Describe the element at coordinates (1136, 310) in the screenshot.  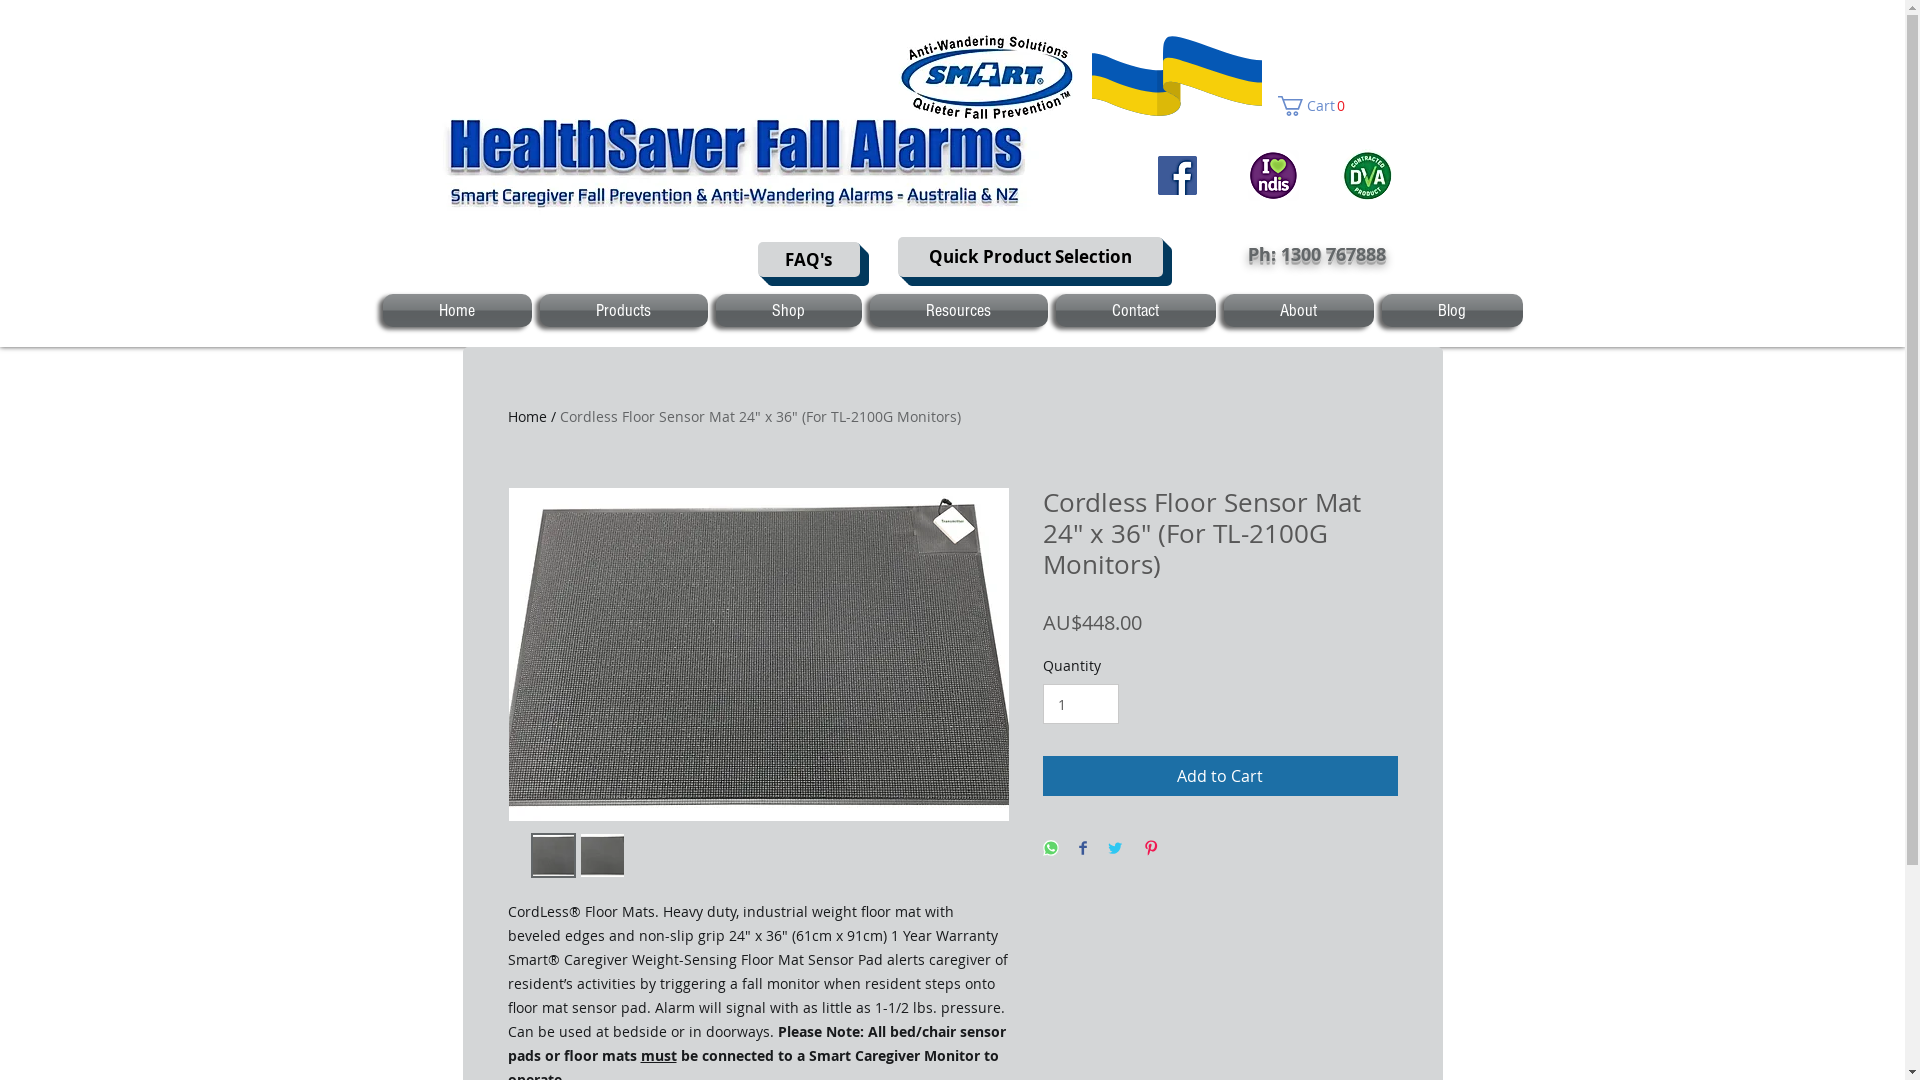
I see `Contact` at that location.